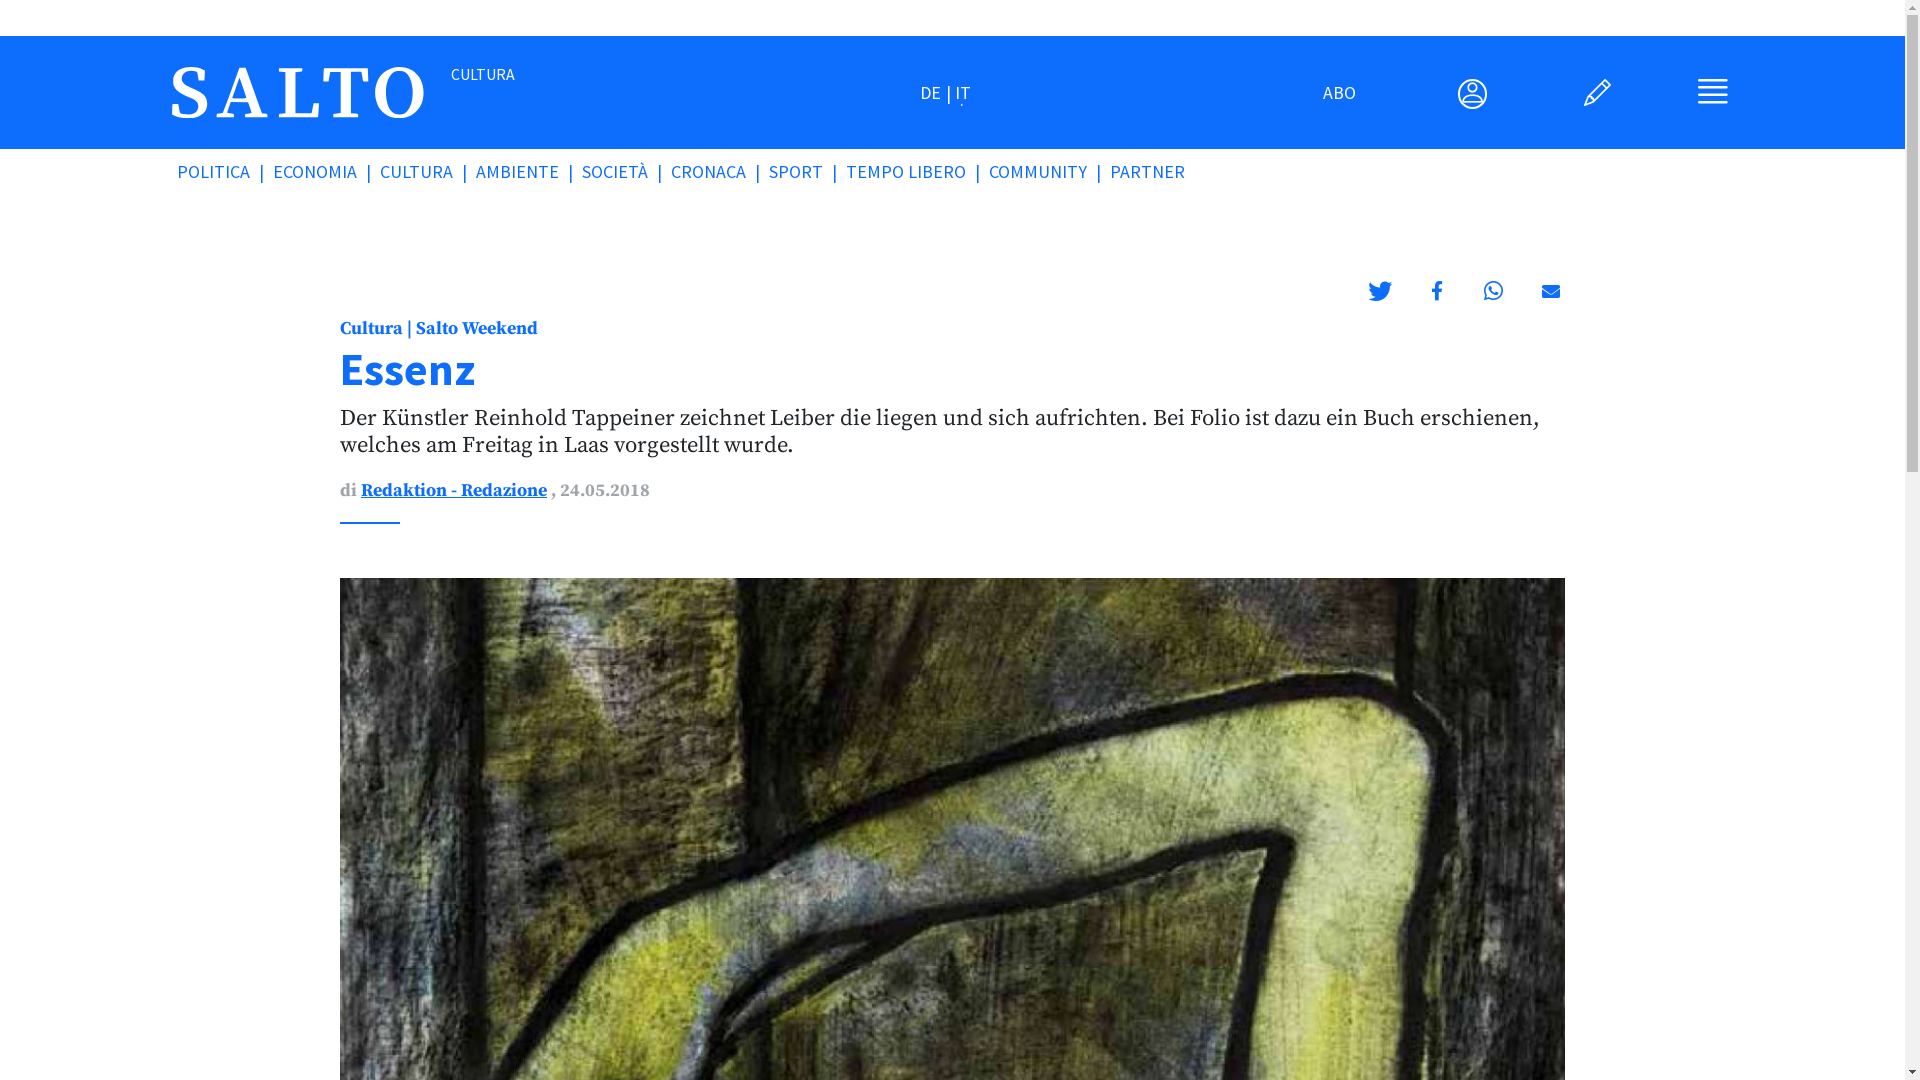  I want to click on Cultura, so click(372, 328).